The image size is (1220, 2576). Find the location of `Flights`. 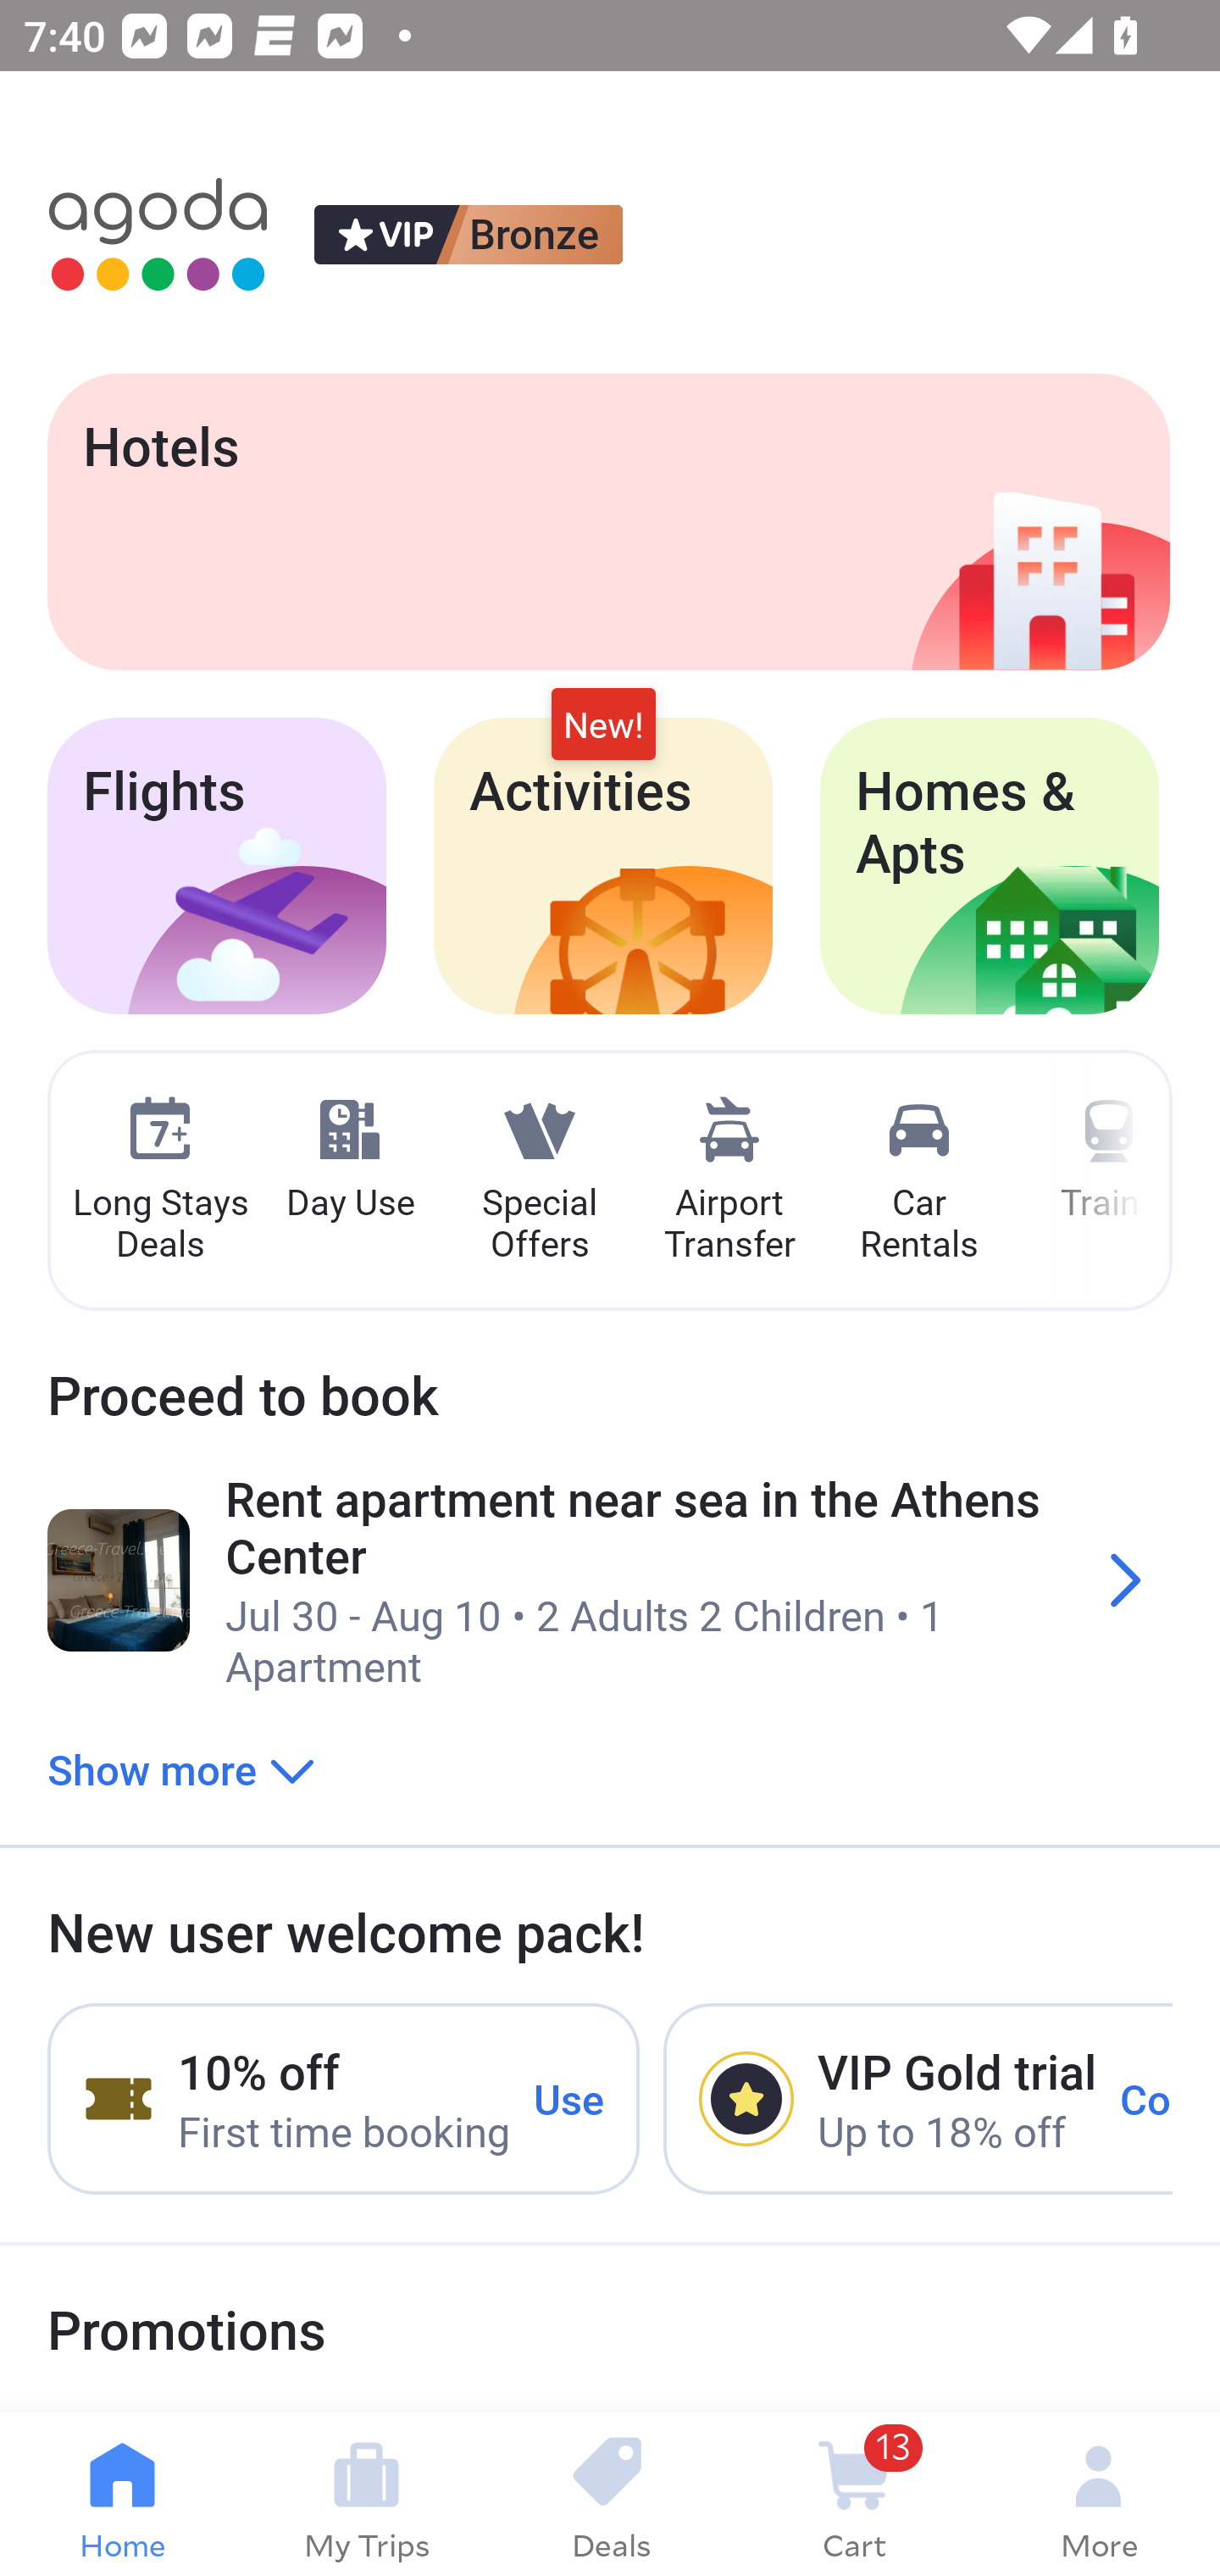

Flights is located at coordinates (217, 866).